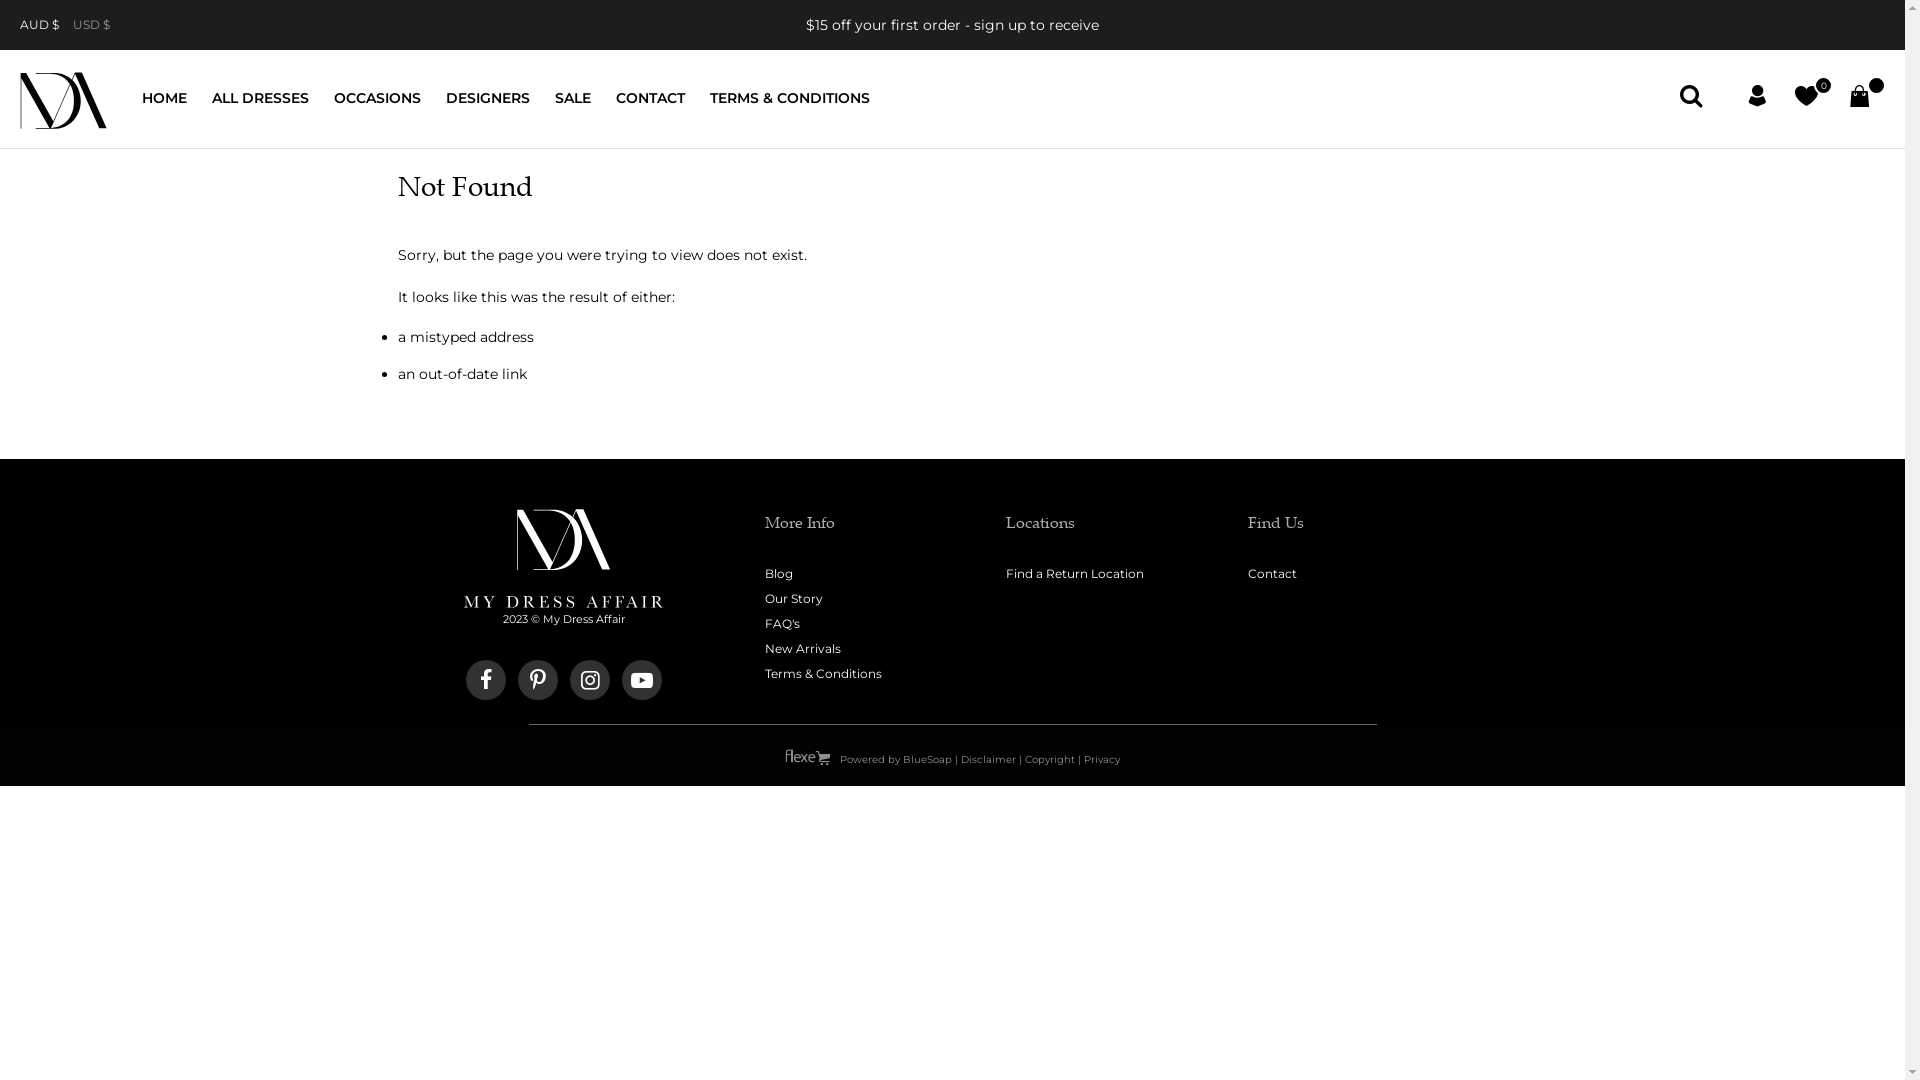  I want to click on Cart Contents, so click(1860, 99).